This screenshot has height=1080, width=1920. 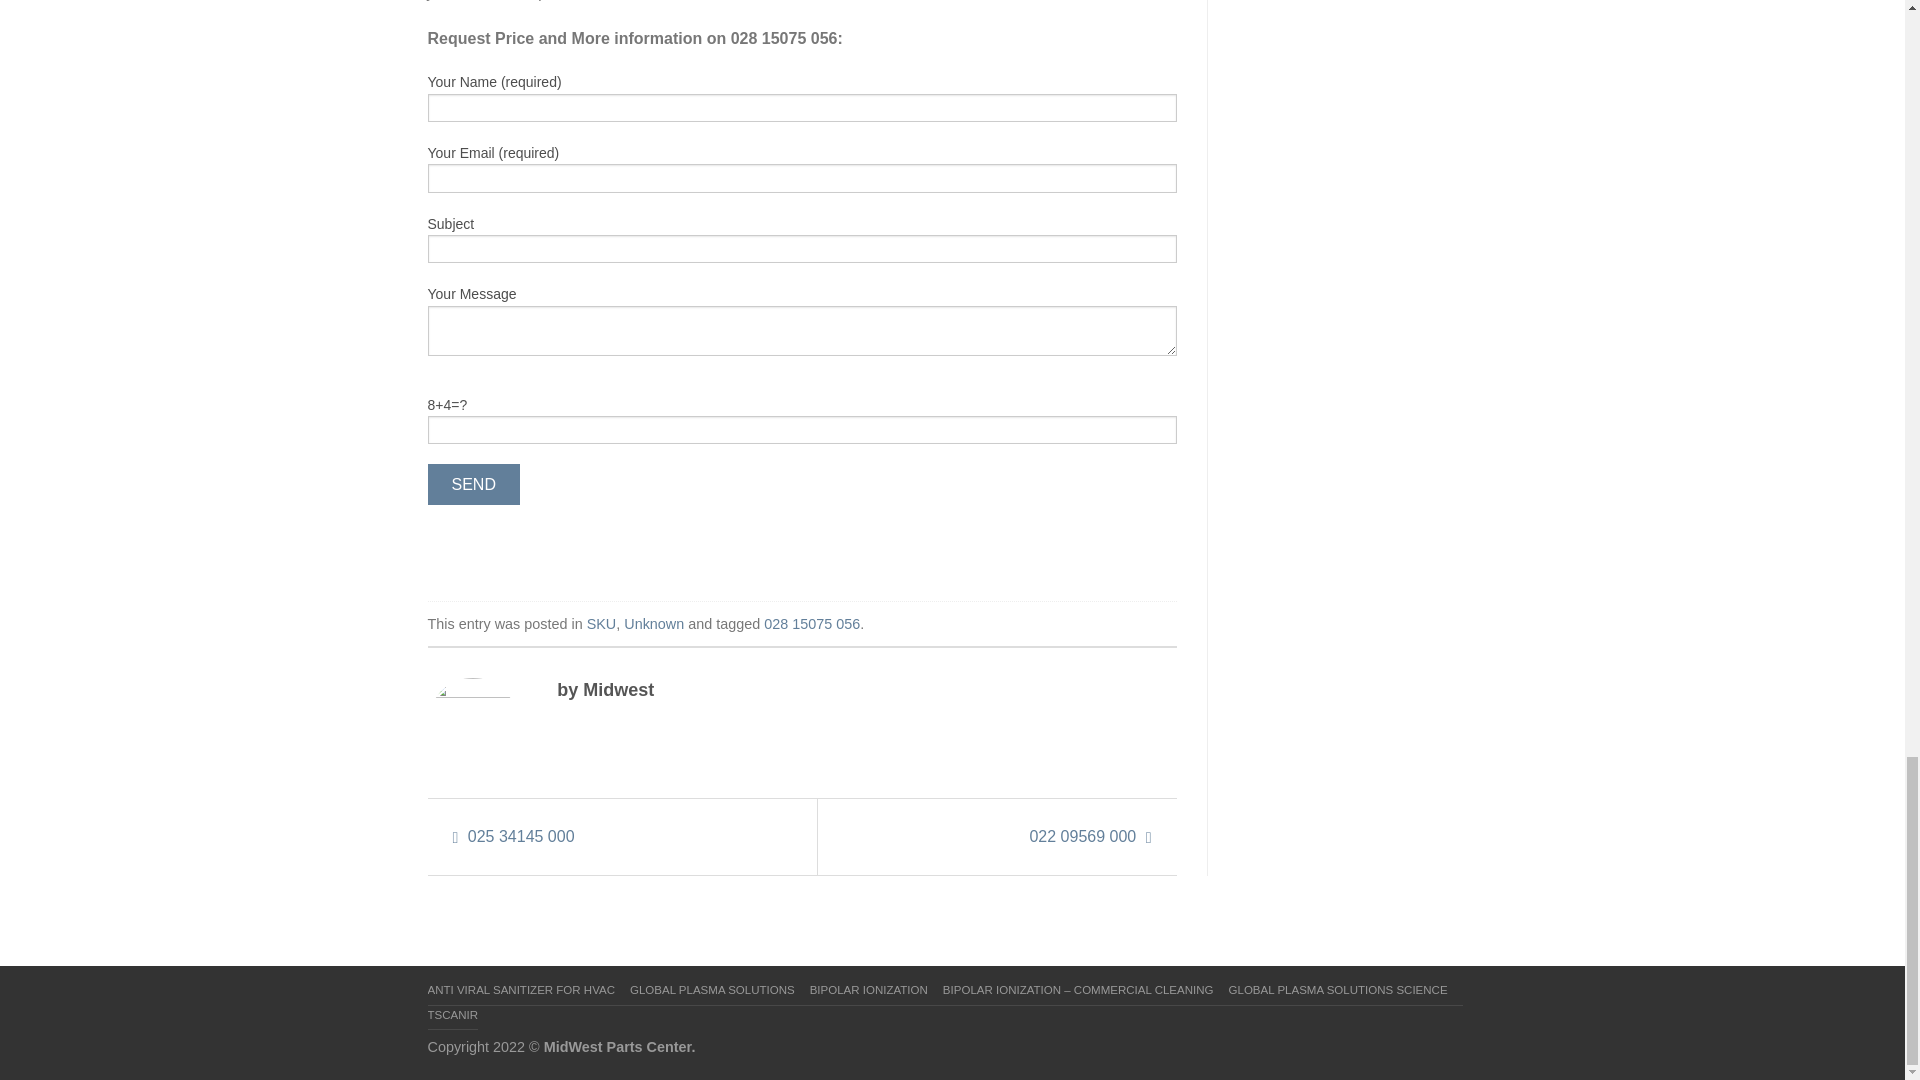 I want to click on Send, so click(x=474, y=484).